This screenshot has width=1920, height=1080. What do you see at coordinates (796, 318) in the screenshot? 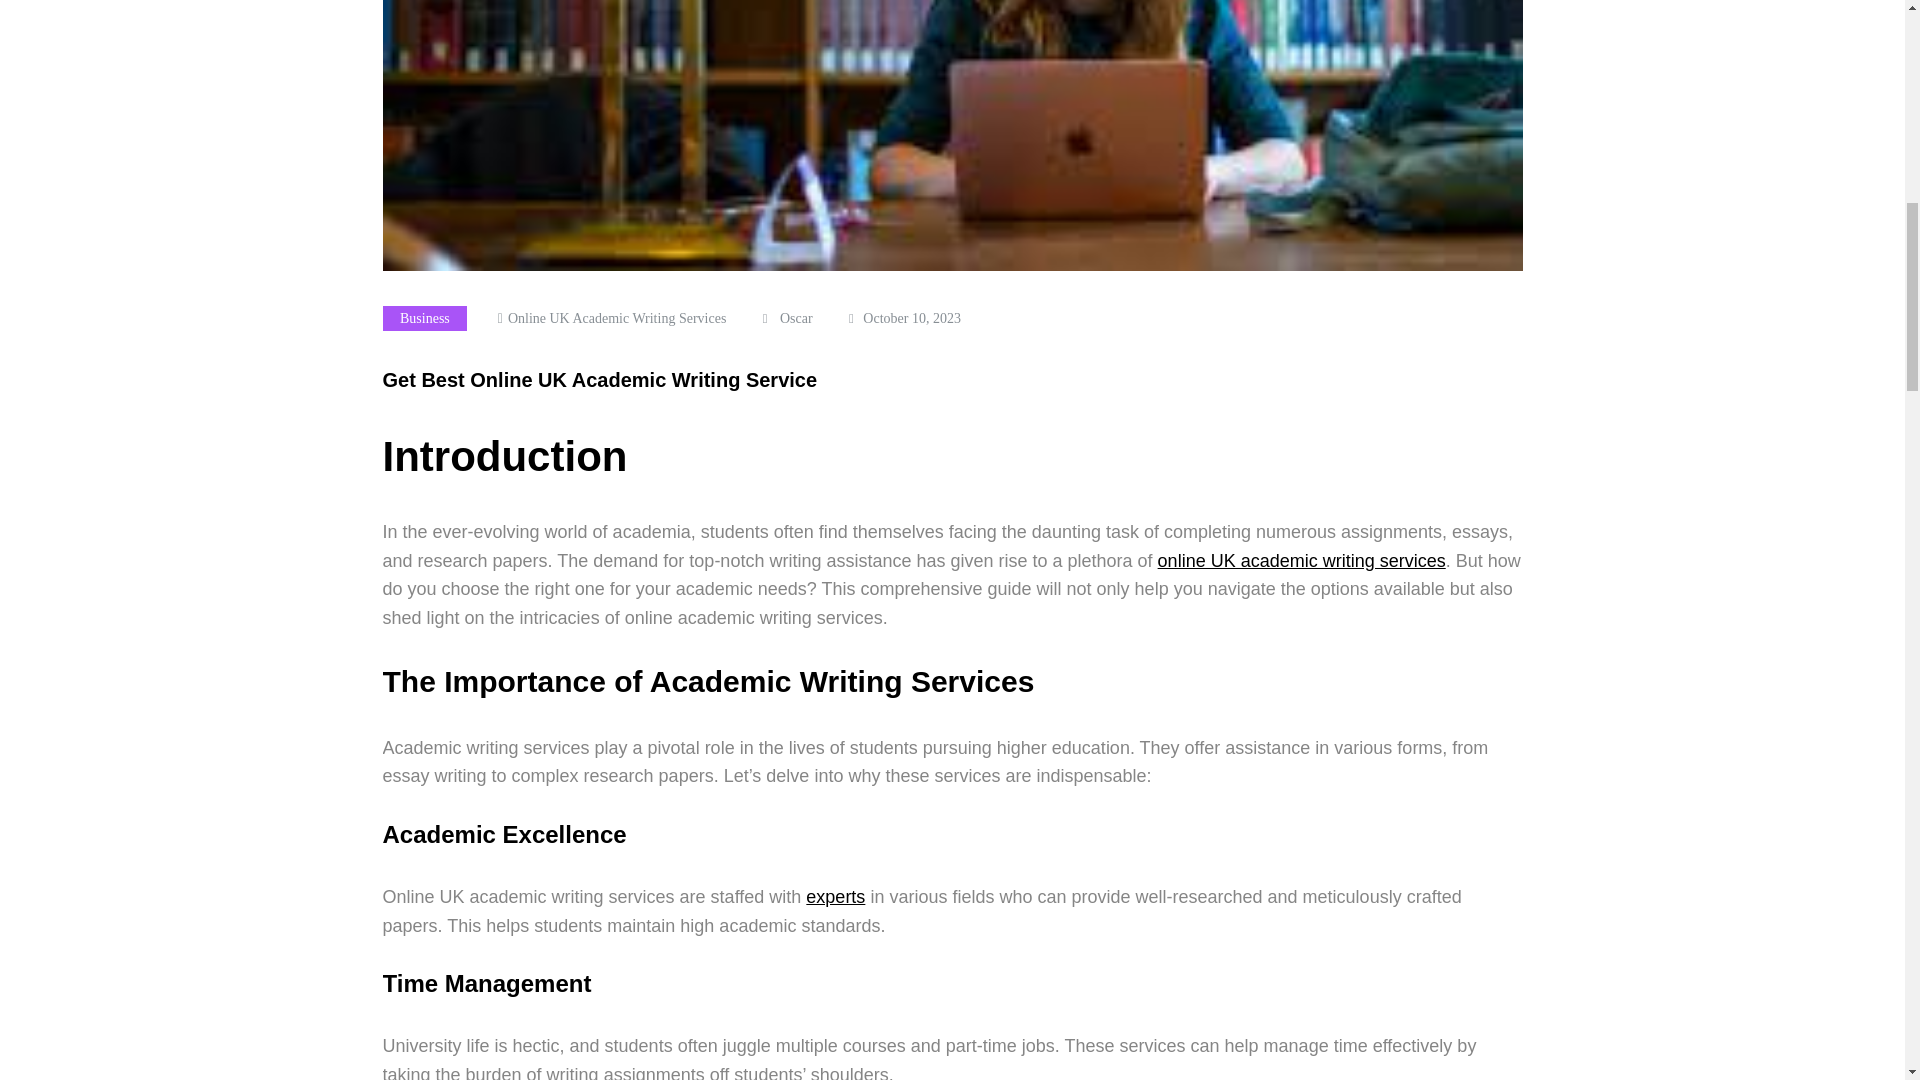
I see `Oscar` at bounding box center [796, 318].